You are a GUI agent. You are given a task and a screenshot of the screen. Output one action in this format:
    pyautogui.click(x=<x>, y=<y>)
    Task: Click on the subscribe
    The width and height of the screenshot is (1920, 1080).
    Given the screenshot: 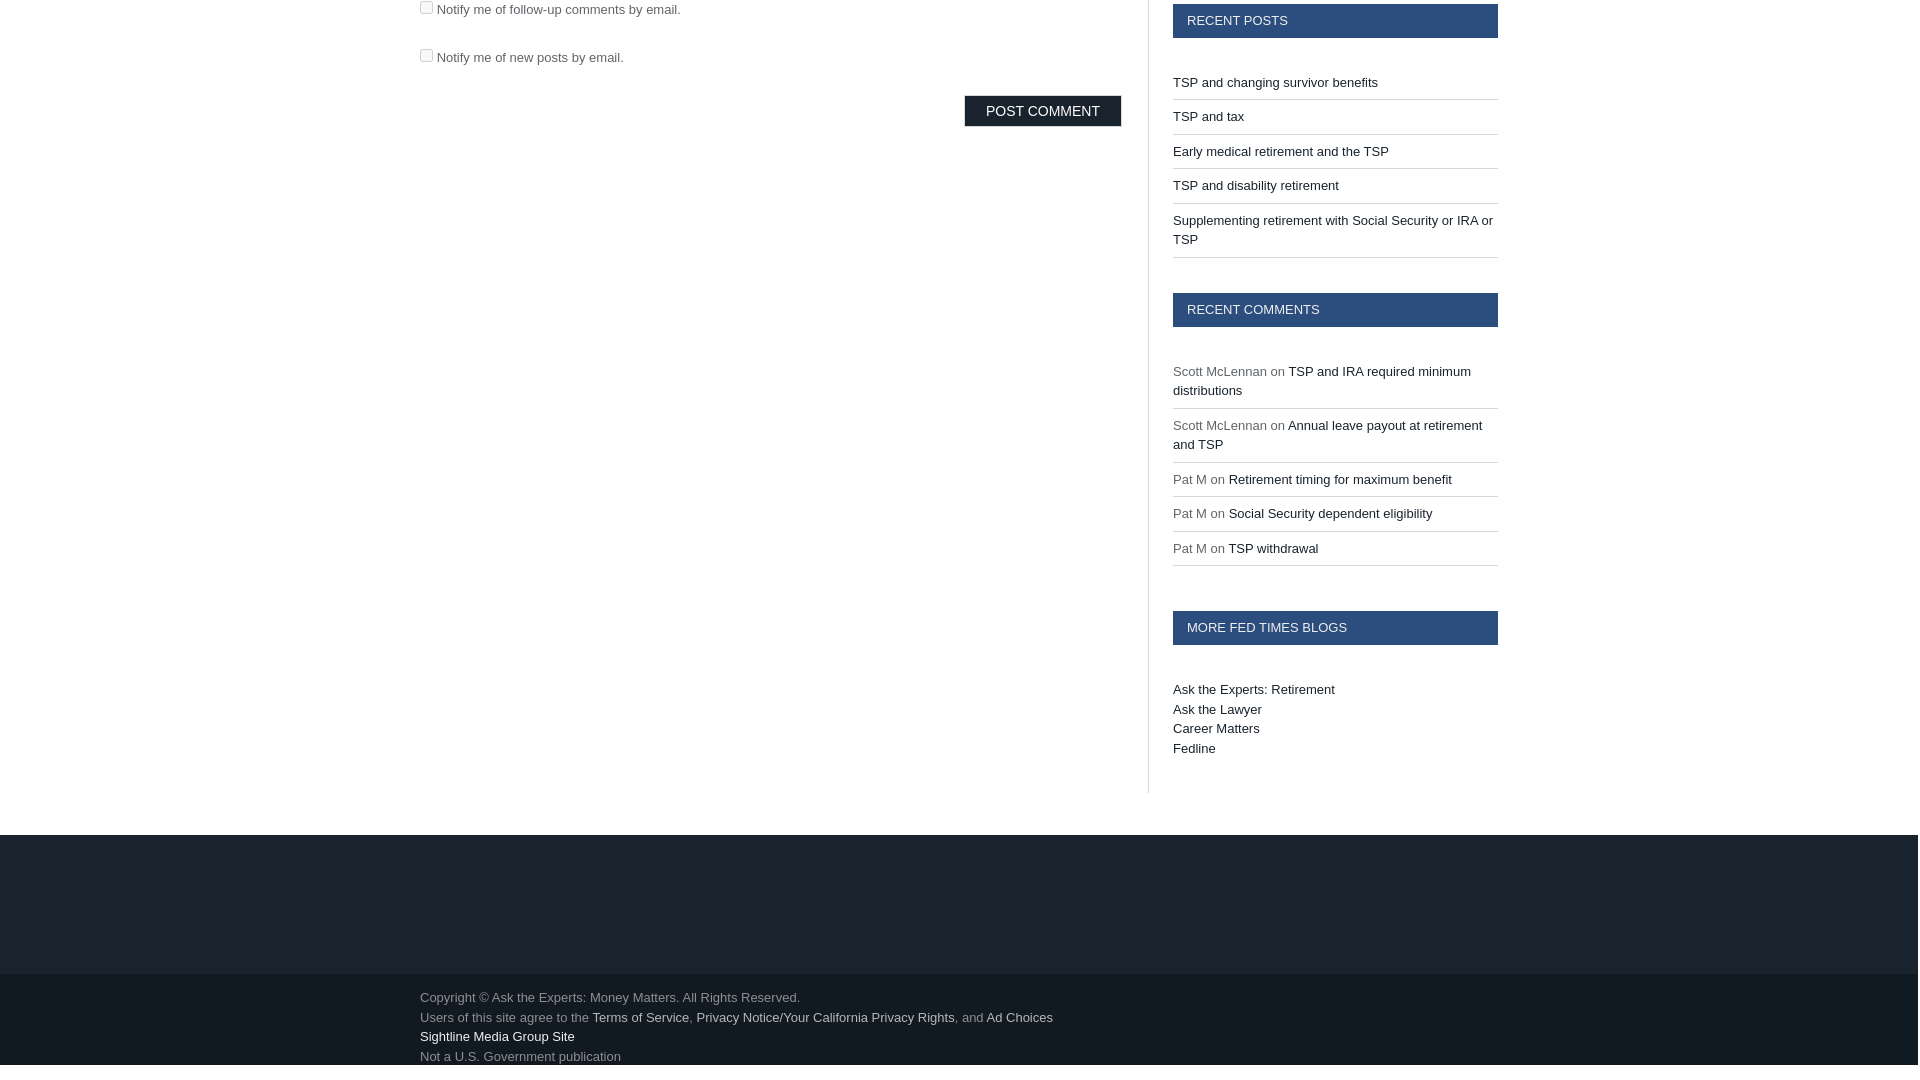 What is the action you would take?
    pyautogui.click(x=426, y=8)
    